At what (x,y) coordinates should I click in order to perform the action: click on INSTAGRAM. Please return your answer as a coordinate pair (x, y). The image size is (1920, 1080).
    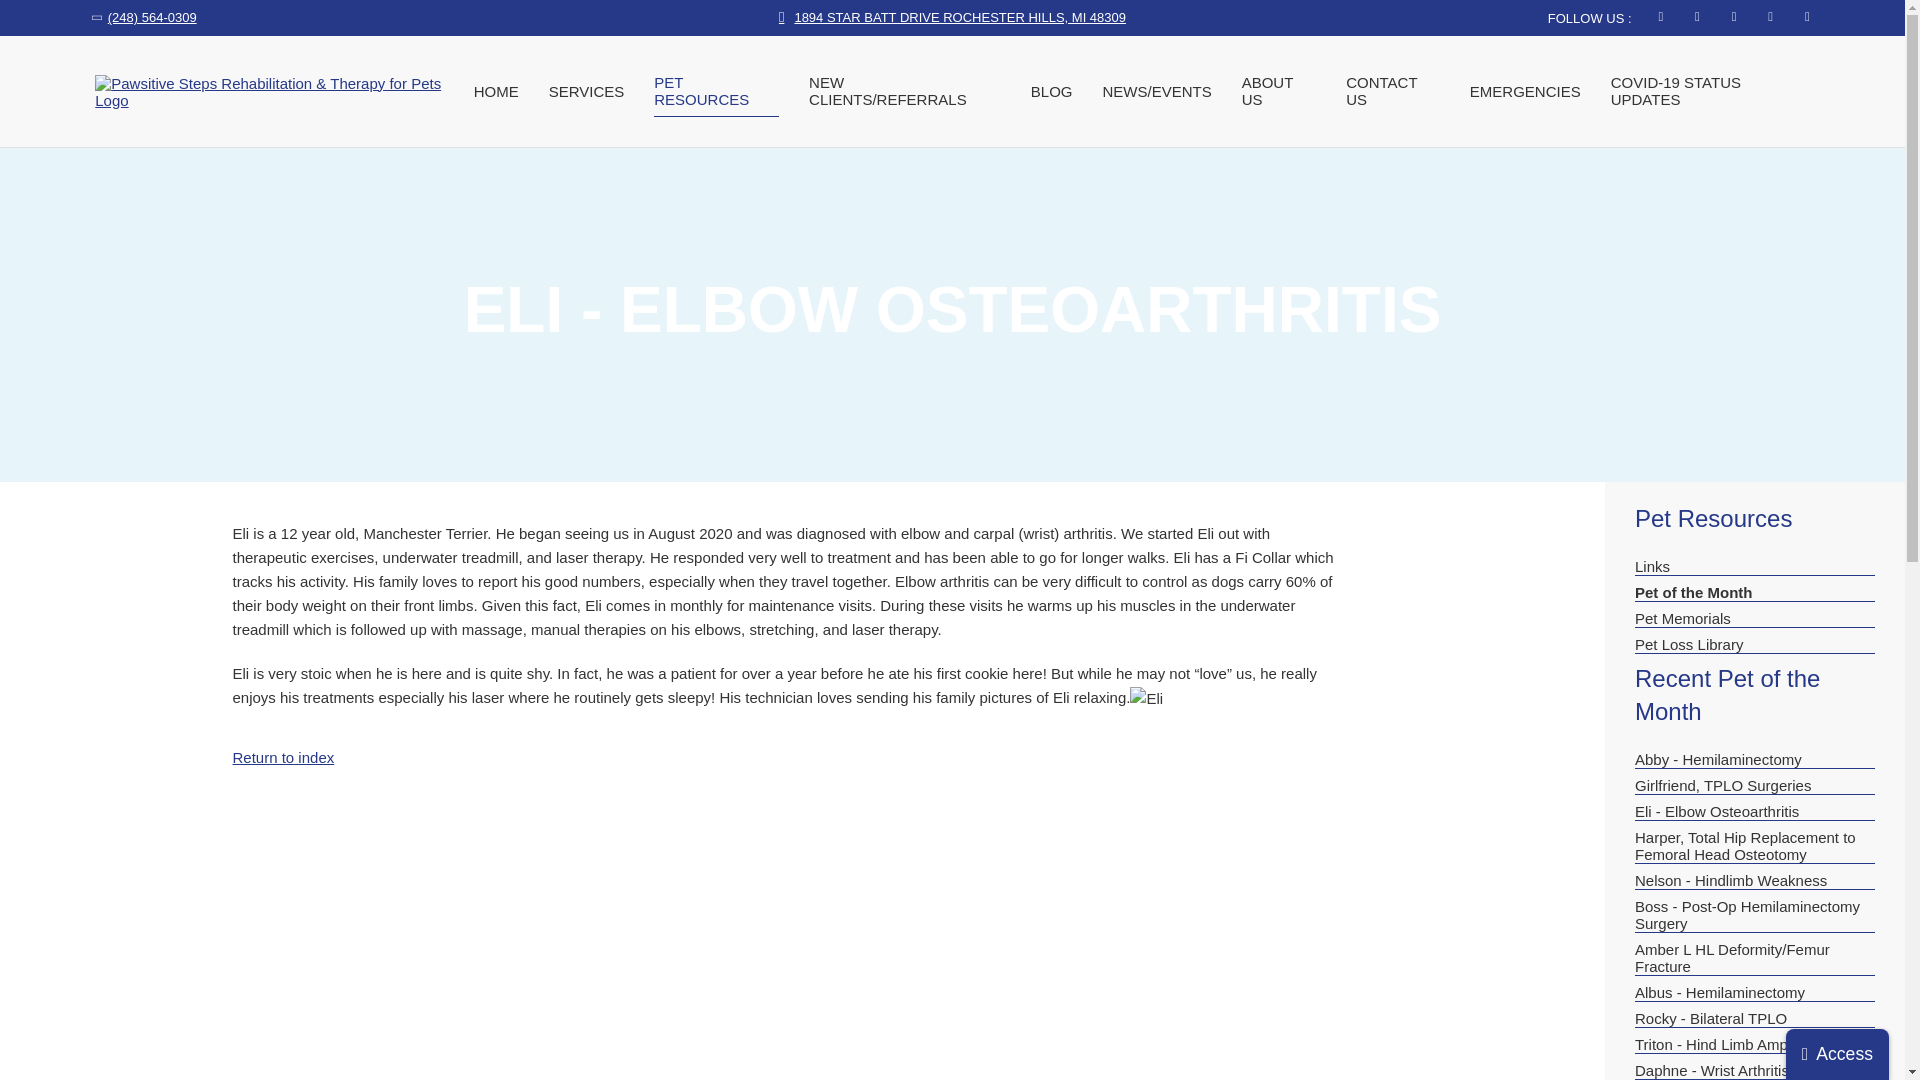
    Looking at the image, I should click on (1804, 16).